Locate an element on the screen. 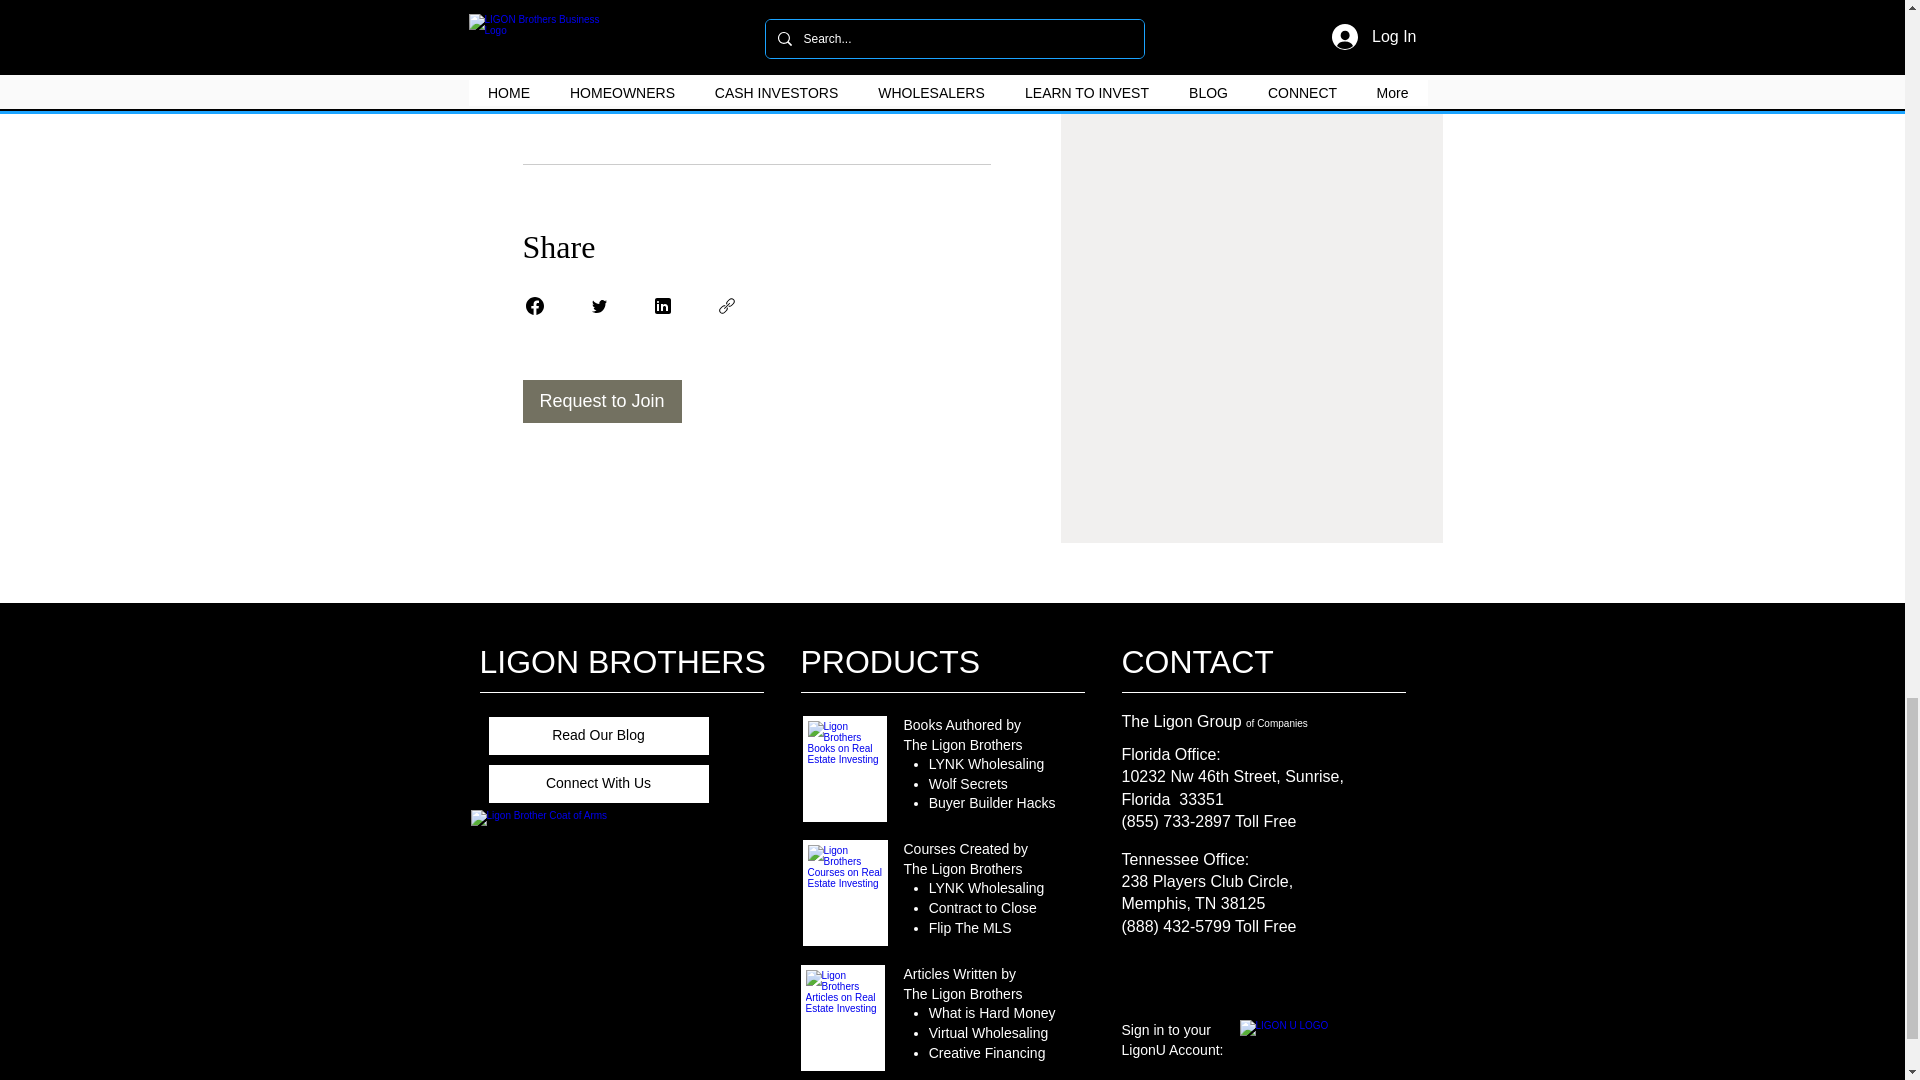 This screenshot has height=1080, width=1920. of Companies is located at coordinates (1276, 724).